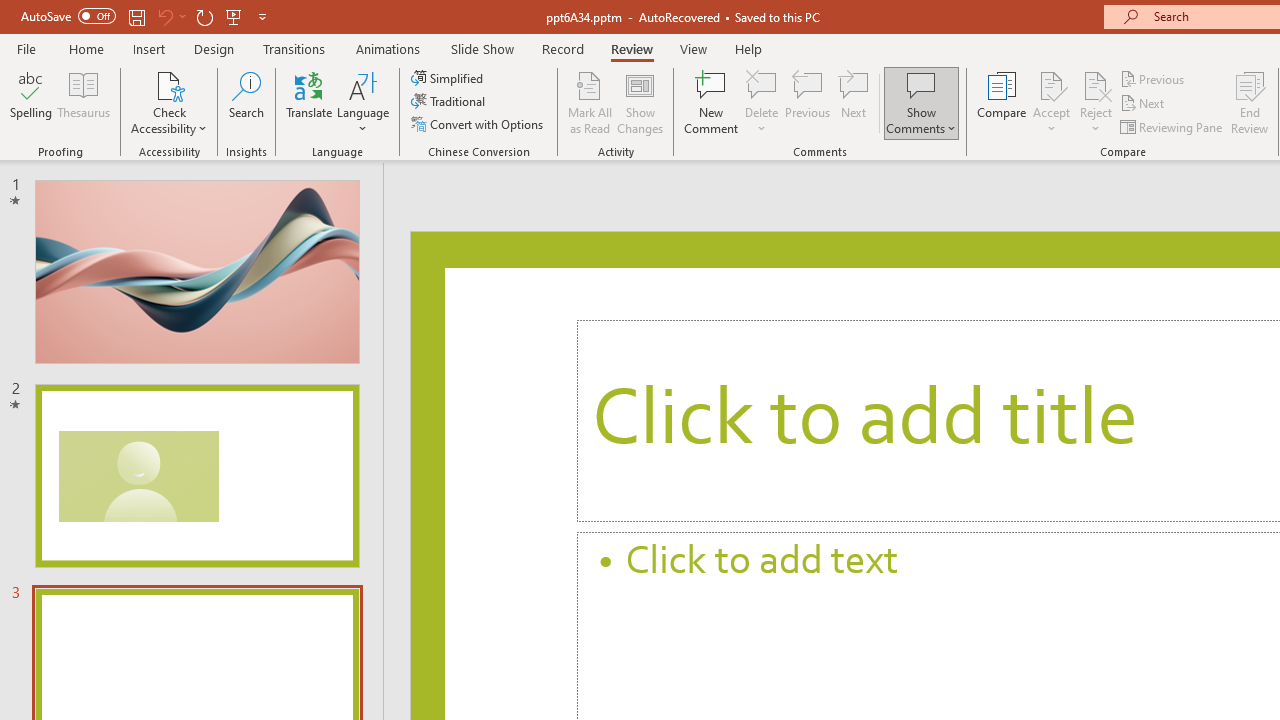 This screenshot has width=1280, height=720. What do you see at coordinates (479, 124) in the screenshot?
I see `Convert with Options...` at bounding box center [479, 124].